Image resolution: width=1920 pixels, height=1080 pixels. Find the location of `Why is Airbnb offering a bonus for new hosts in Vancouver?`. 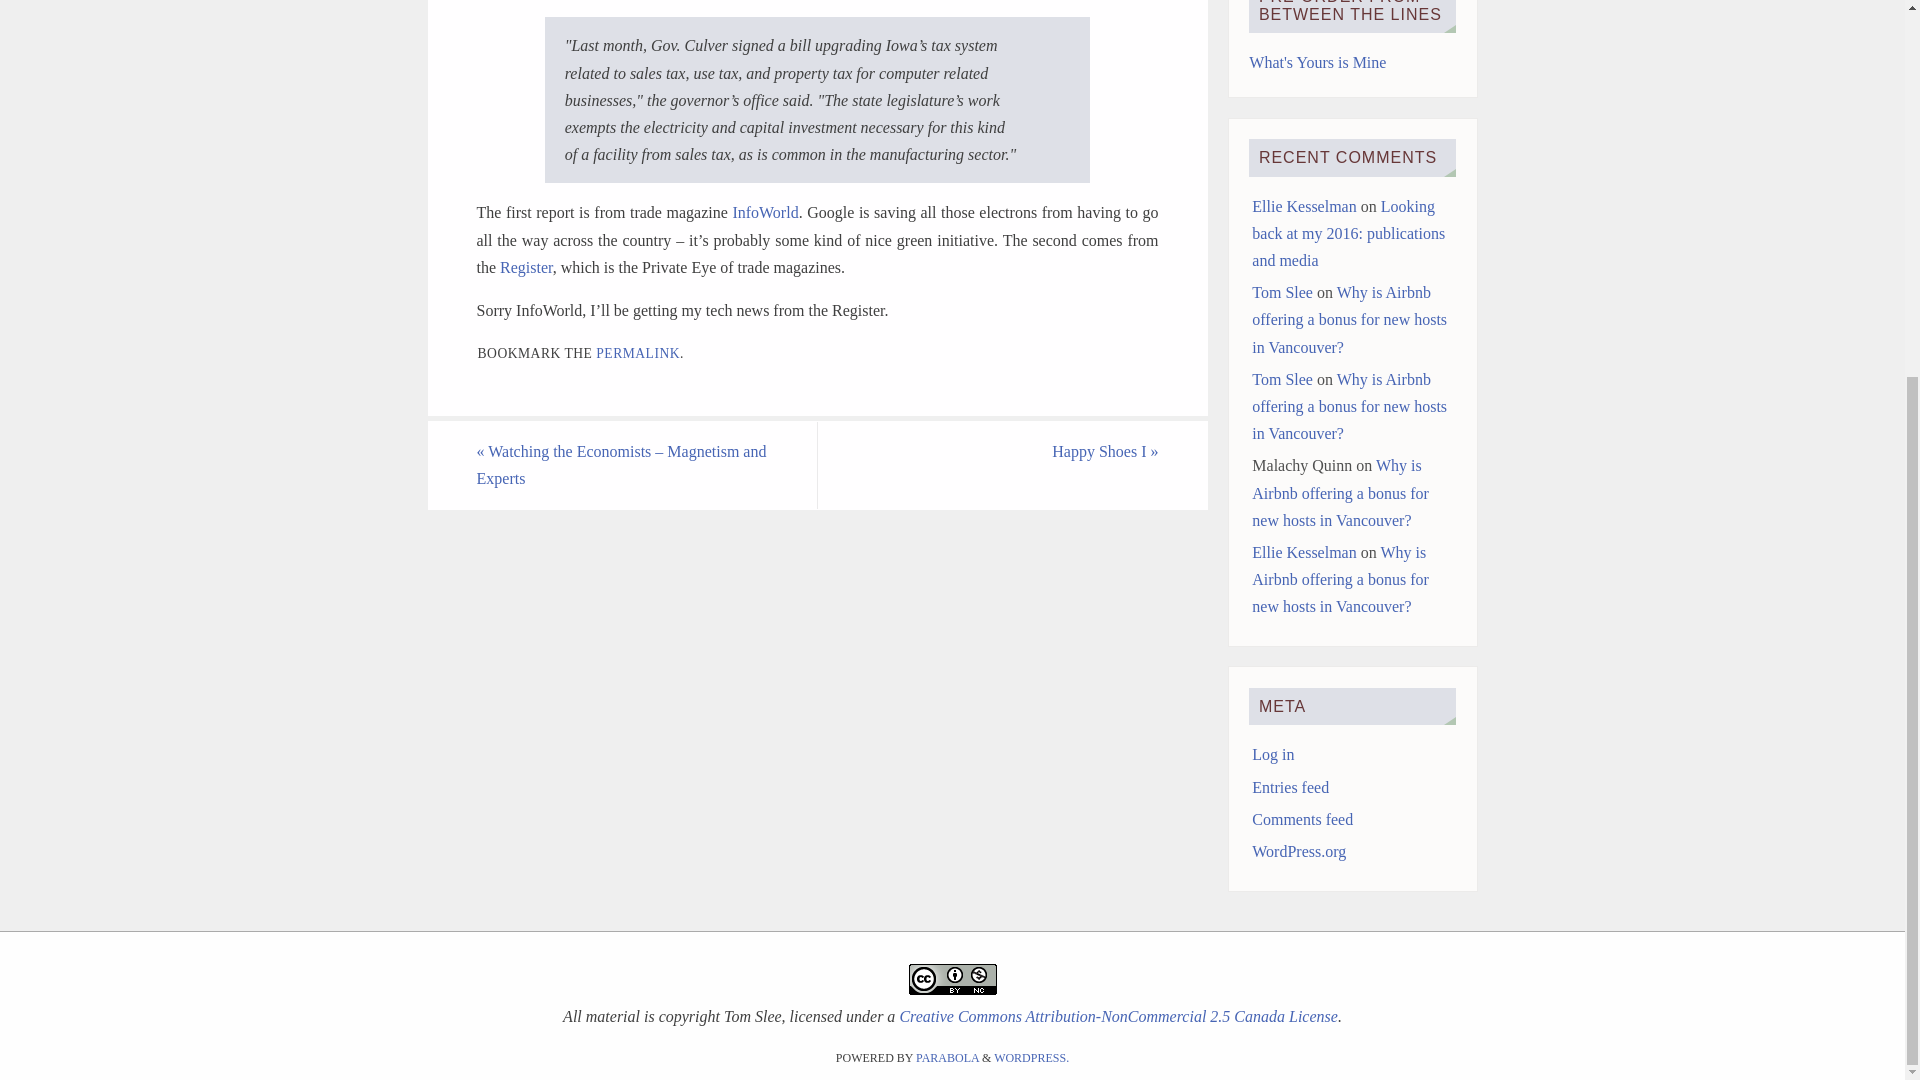

Why is Airbnb offering a bonus for new hosts in Vancouver? is located at coordinates (1349, 406).